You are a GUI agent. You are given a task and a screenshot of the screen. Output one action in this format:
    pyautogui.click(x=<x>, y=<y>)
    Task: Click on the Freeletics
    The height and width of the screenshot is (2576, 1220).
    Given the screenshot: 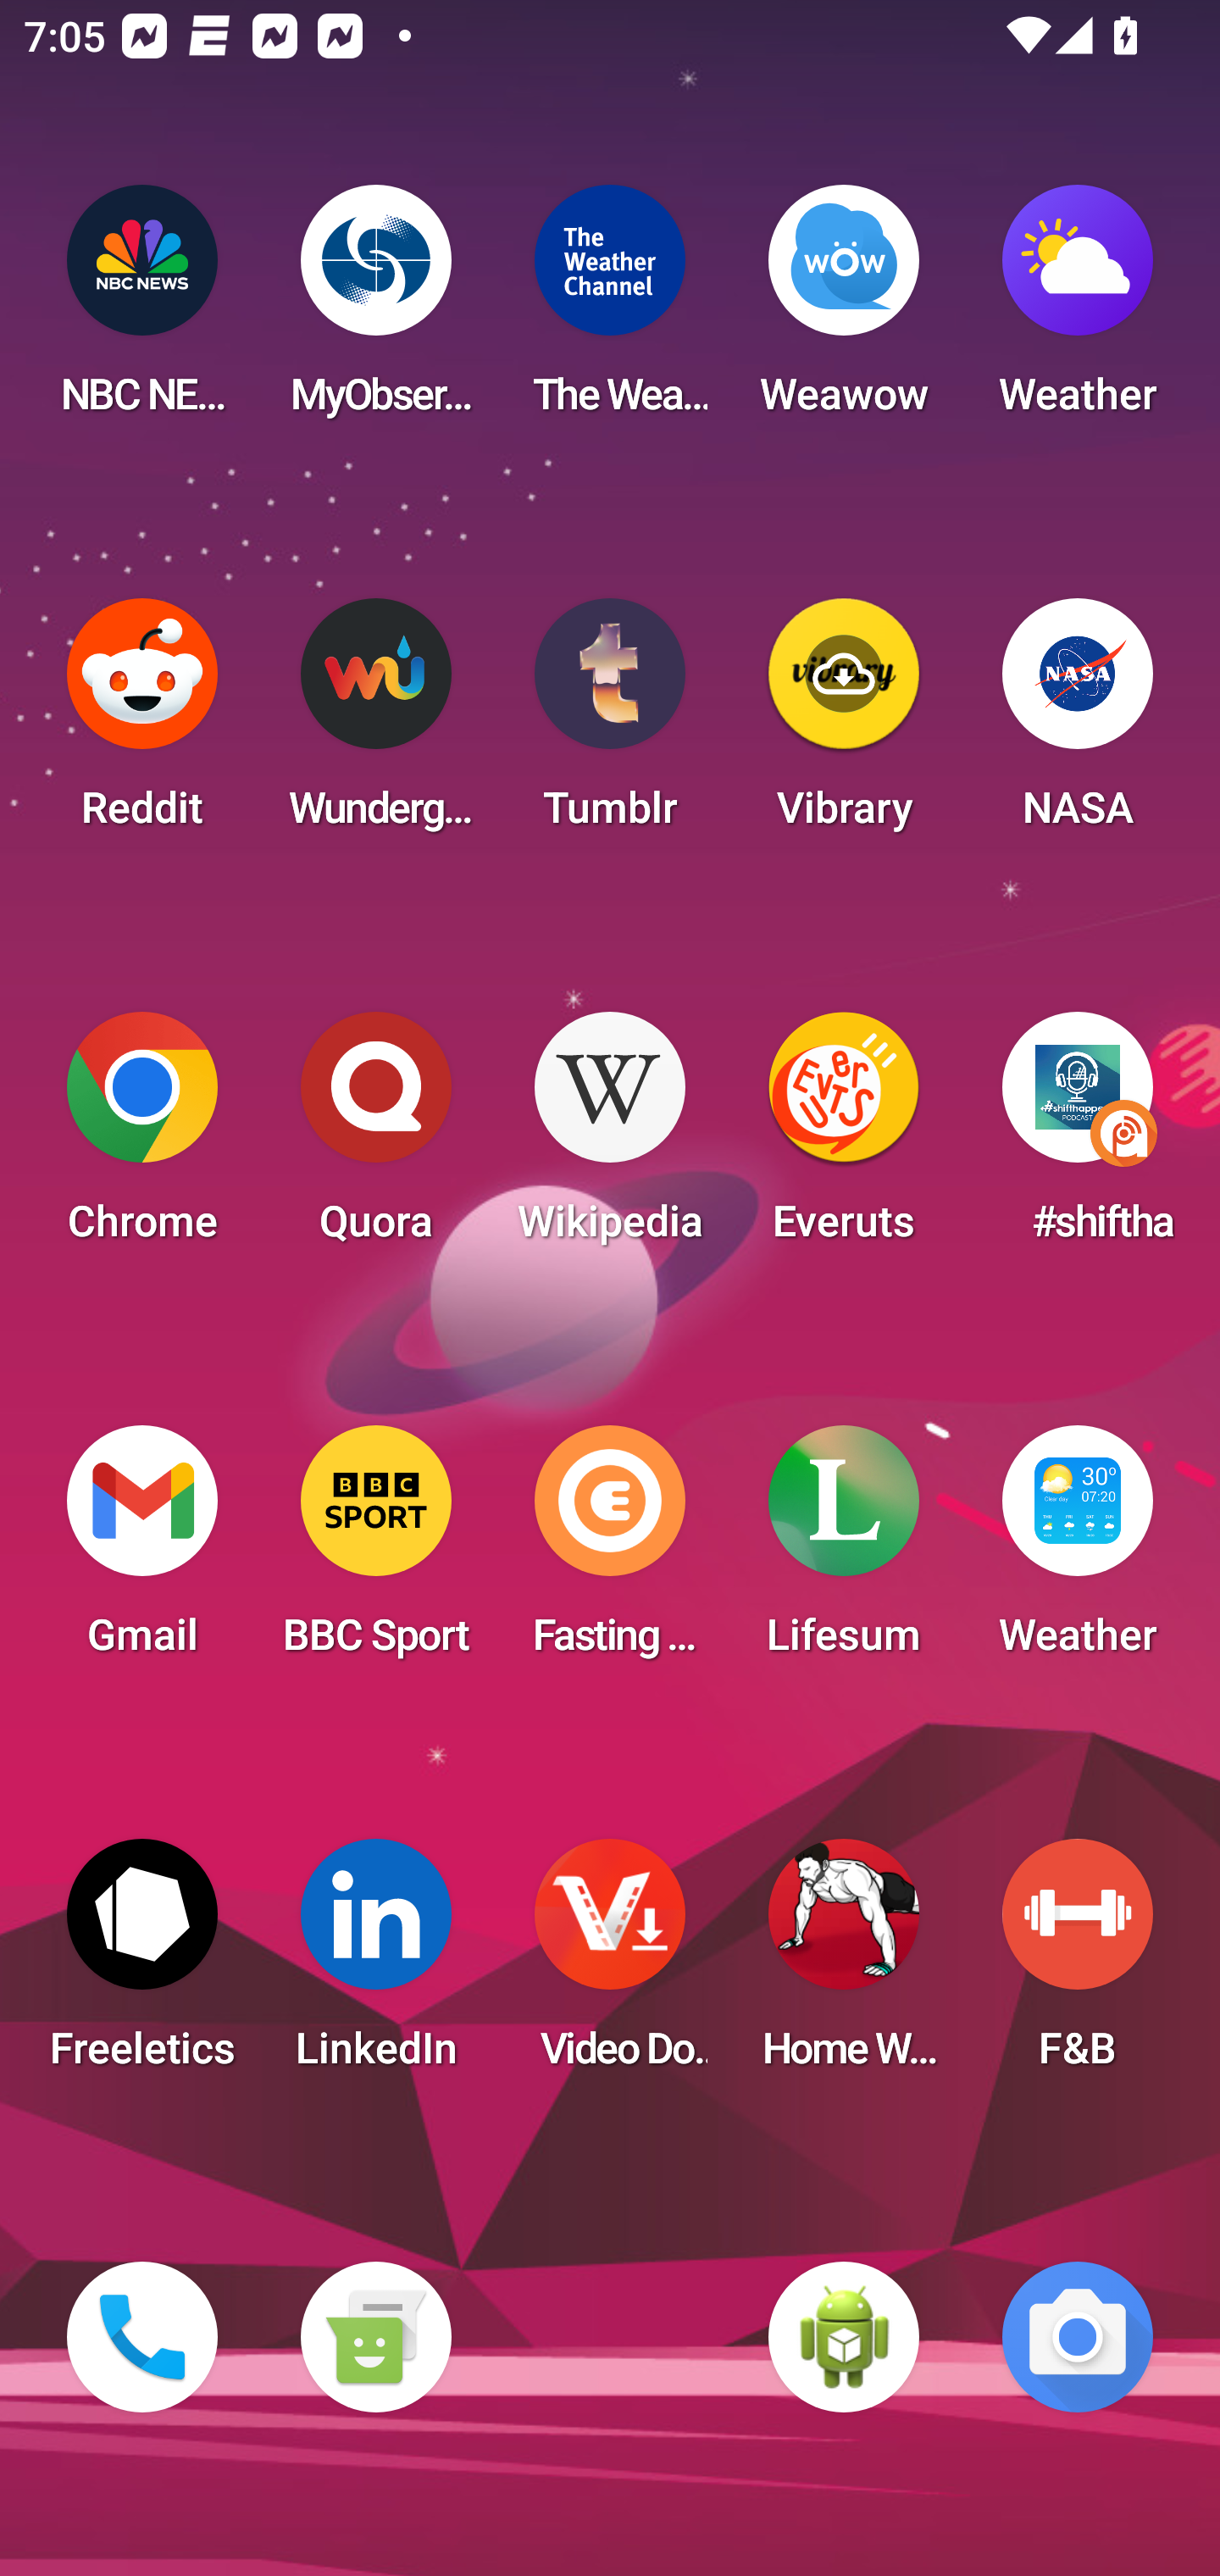 What is the action you would take?
    pyautogui.click(x=142, y=1964)
    